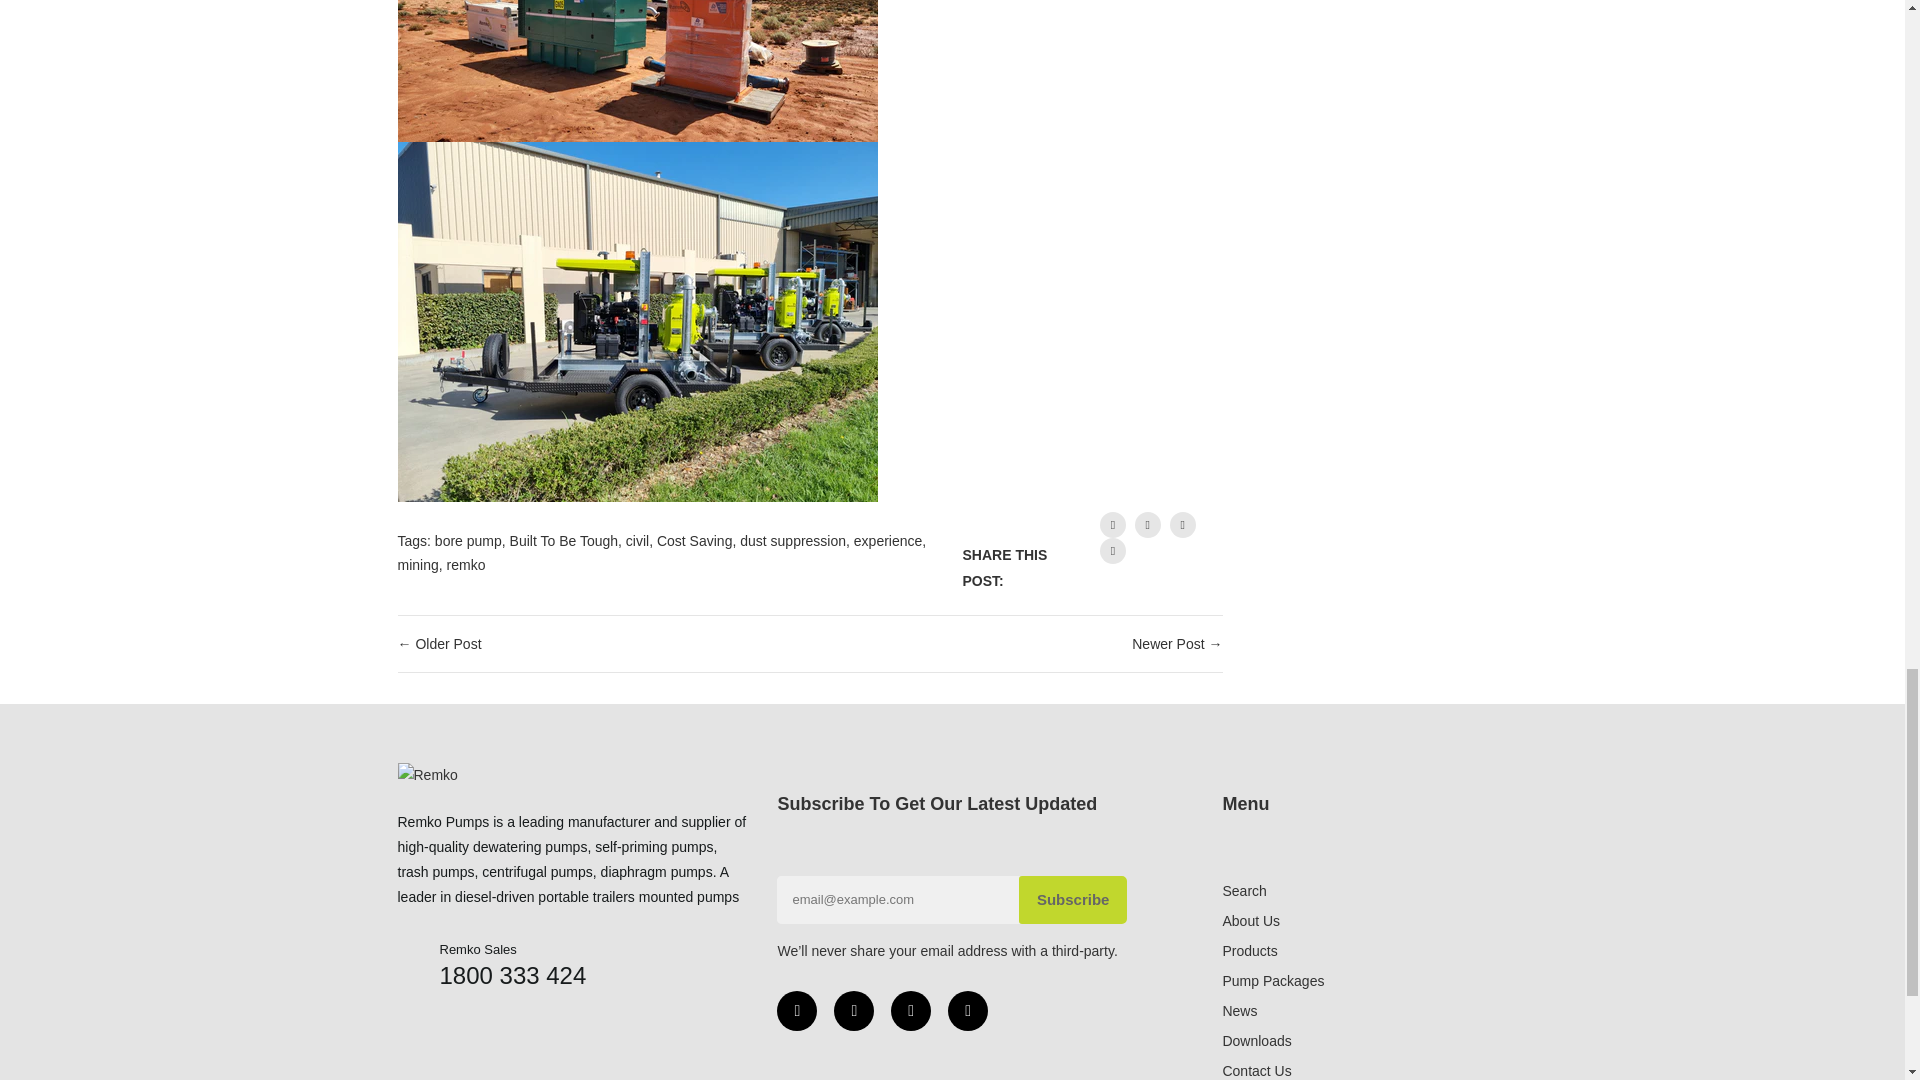 Image resolution: width=1920 pixels, height=1080 pixels. What do you see at coordinates (853, 1011) in the screenshot?
I see `Twitter` at bounding box center [853, 1011].